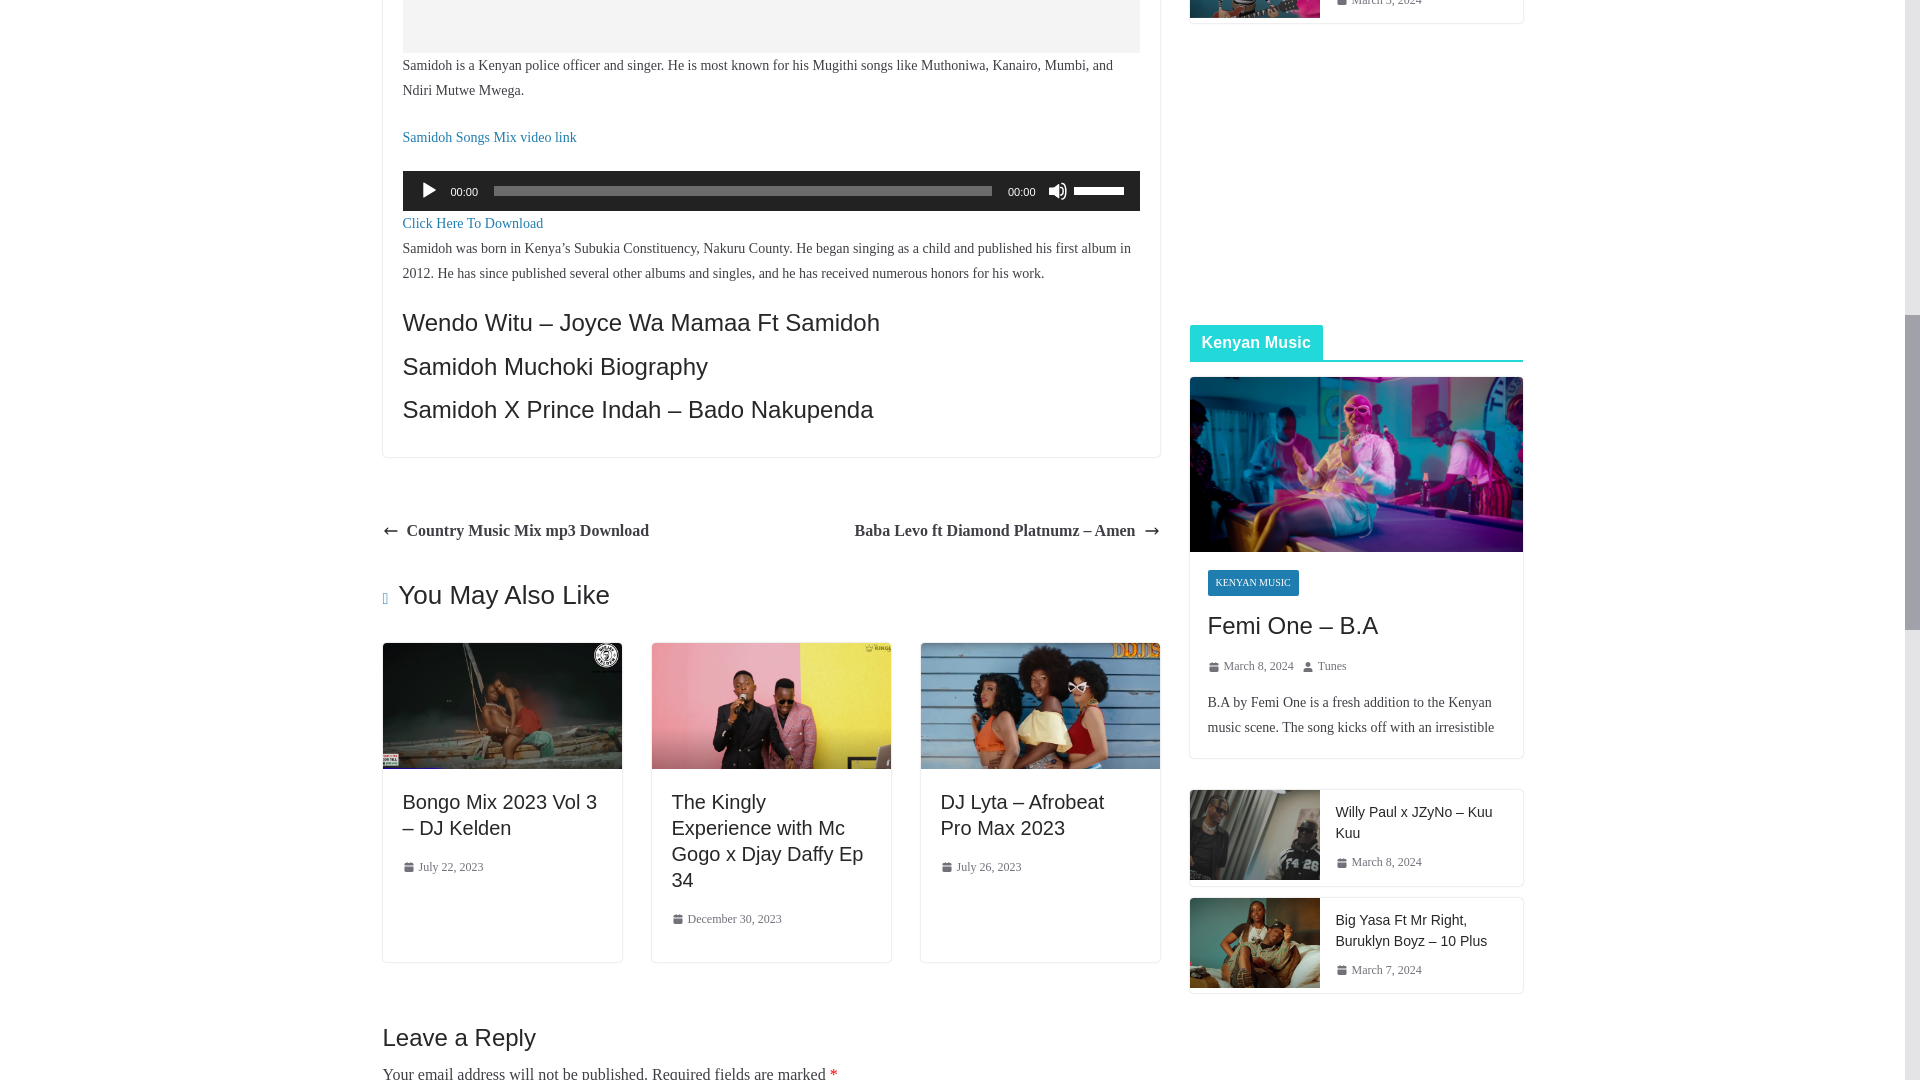 This screenshot has width=1920, height=1080. What do you see at coordinates (442, 868) in the screenshot?
I see `11:22 am` at bounding box center [442, 868].